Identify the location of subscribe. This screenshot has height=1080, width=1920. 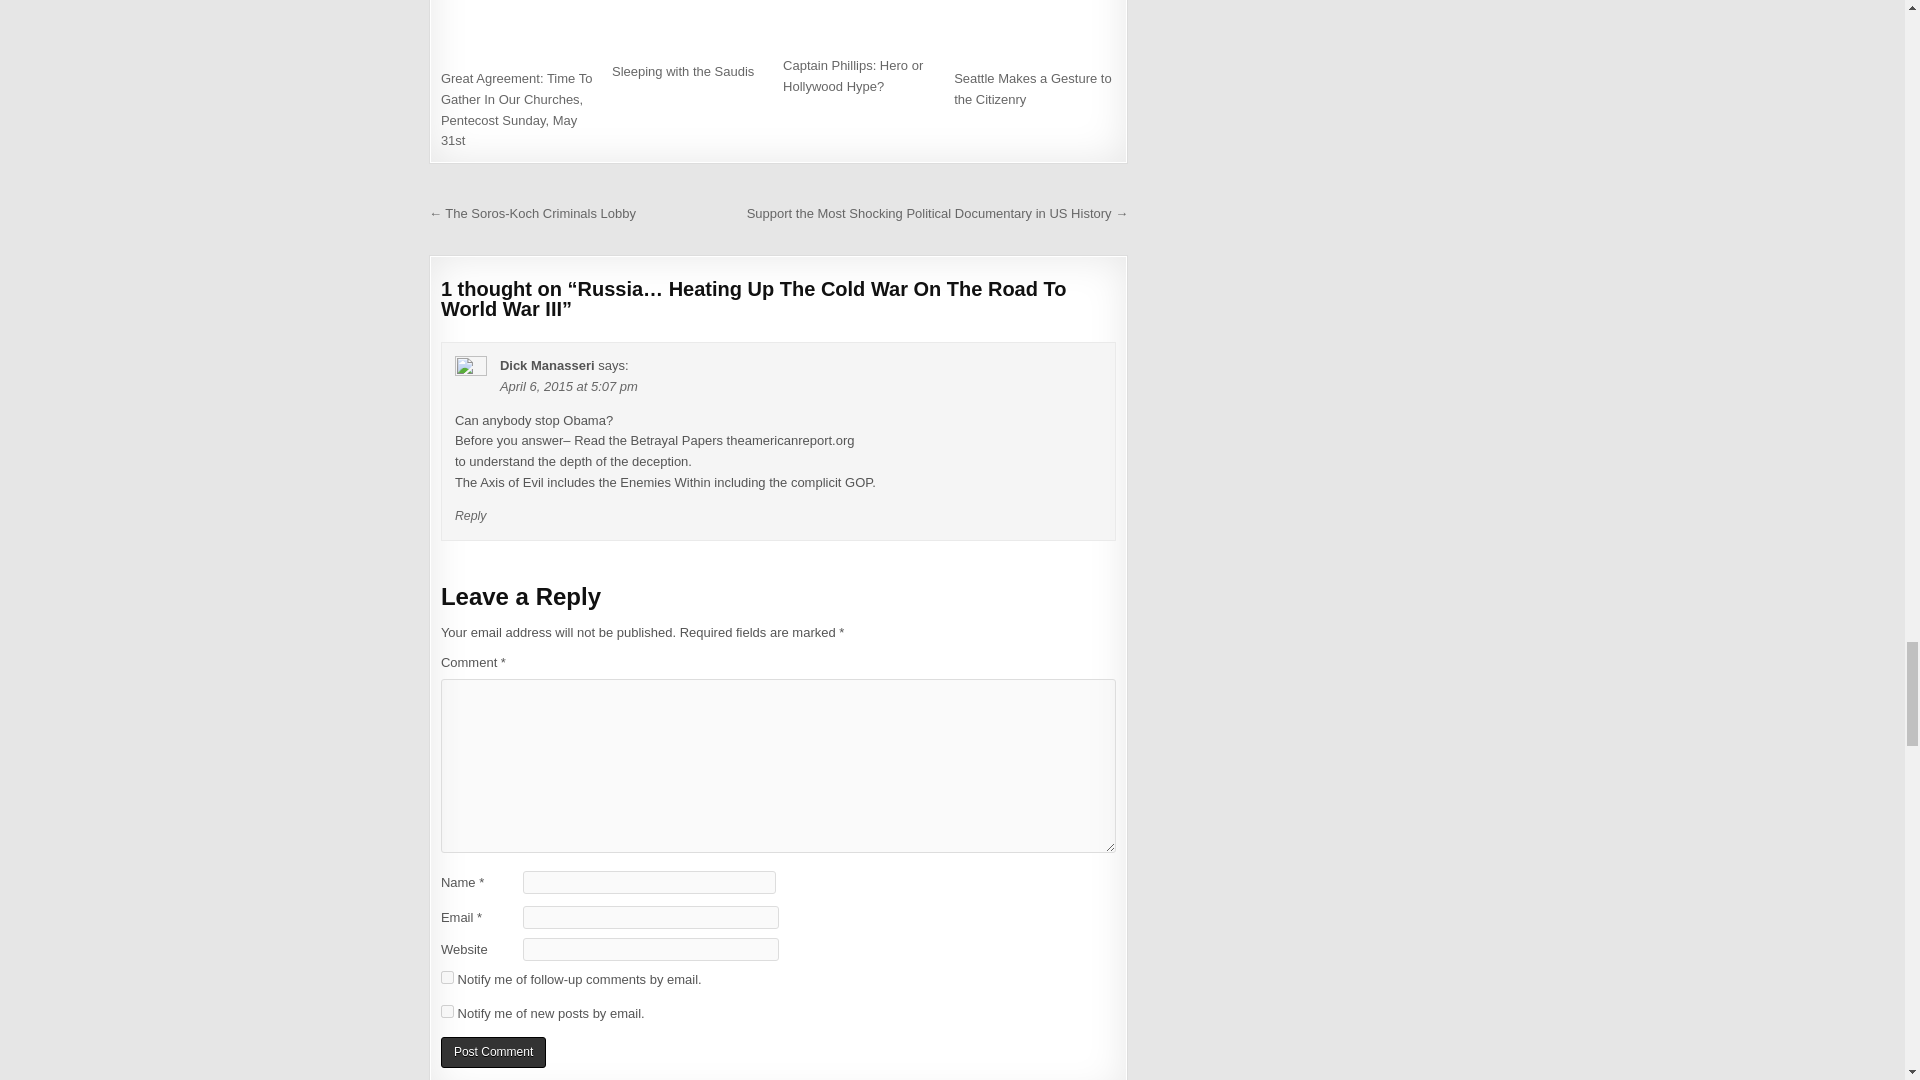
(447, 1012).